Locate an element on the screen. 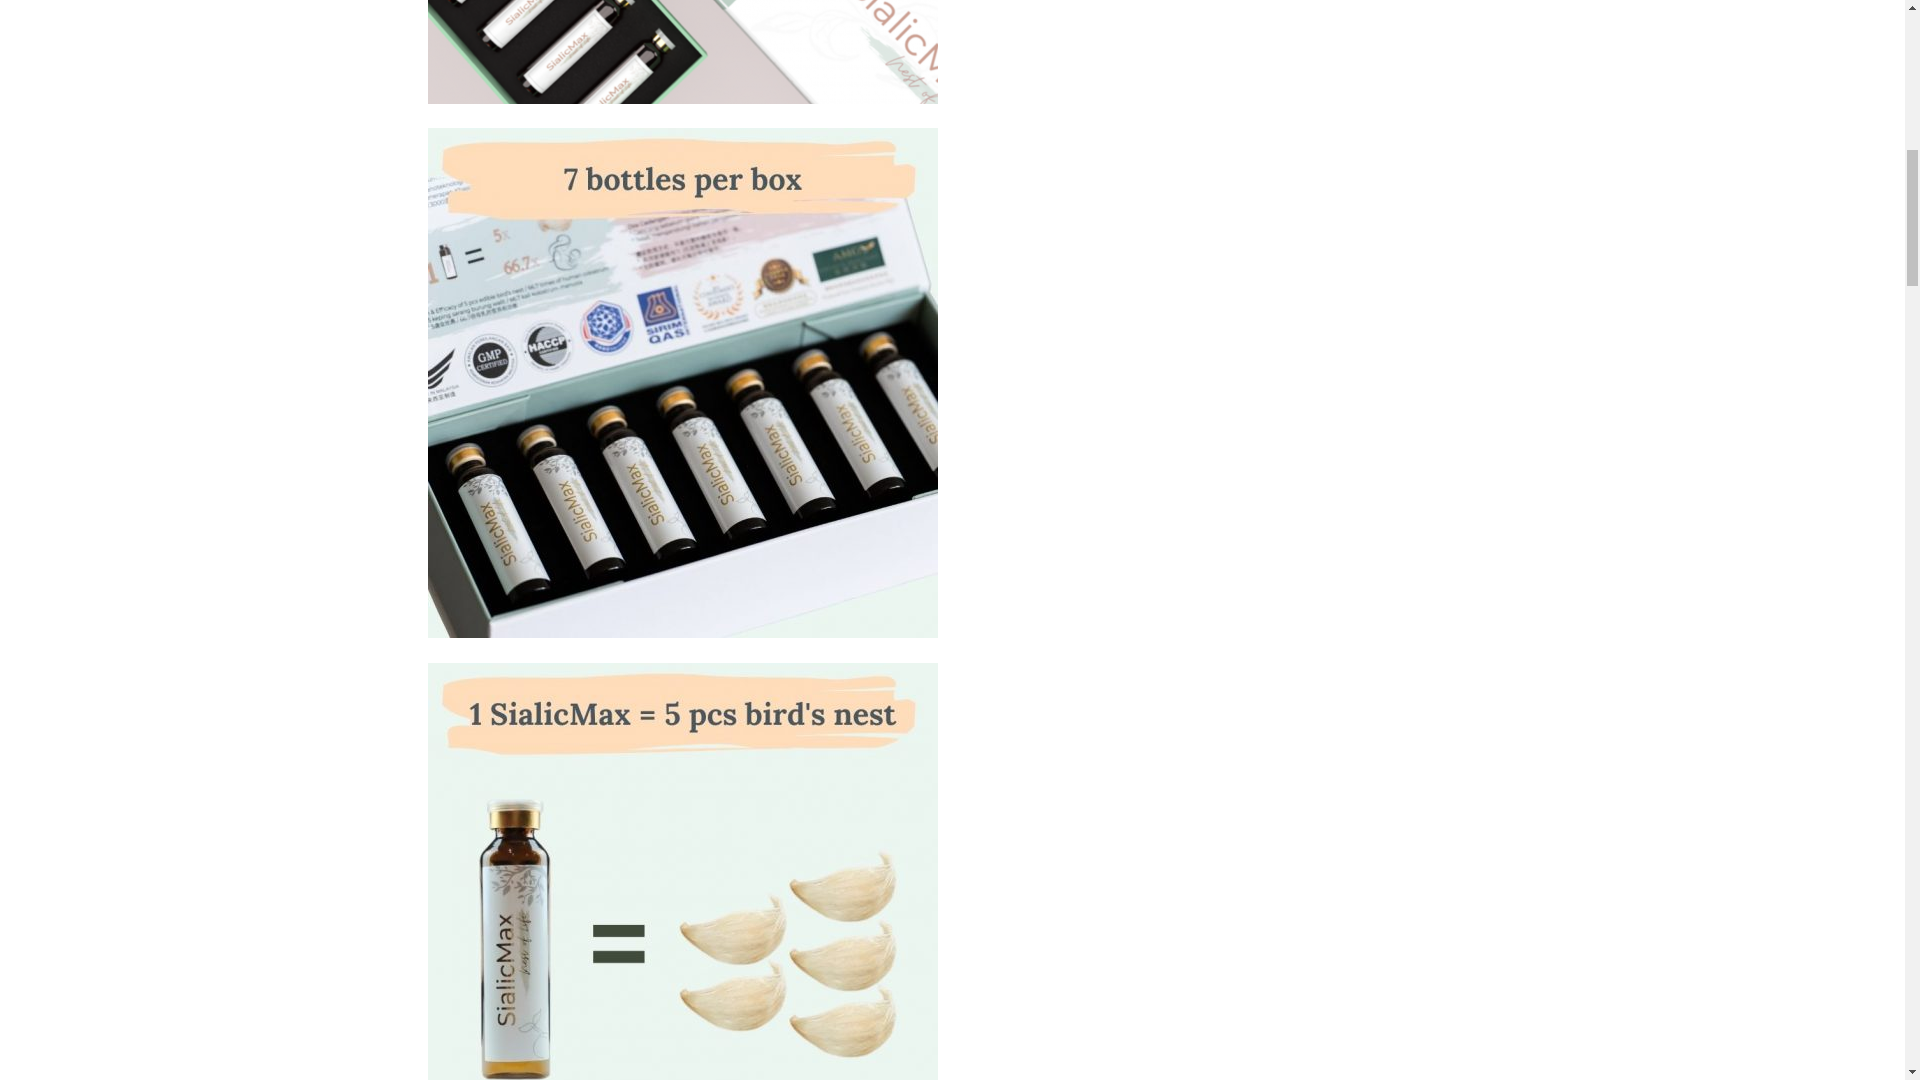 This screenshot has width=1920, height=1080. 5 is located at coordinates (683, 52).